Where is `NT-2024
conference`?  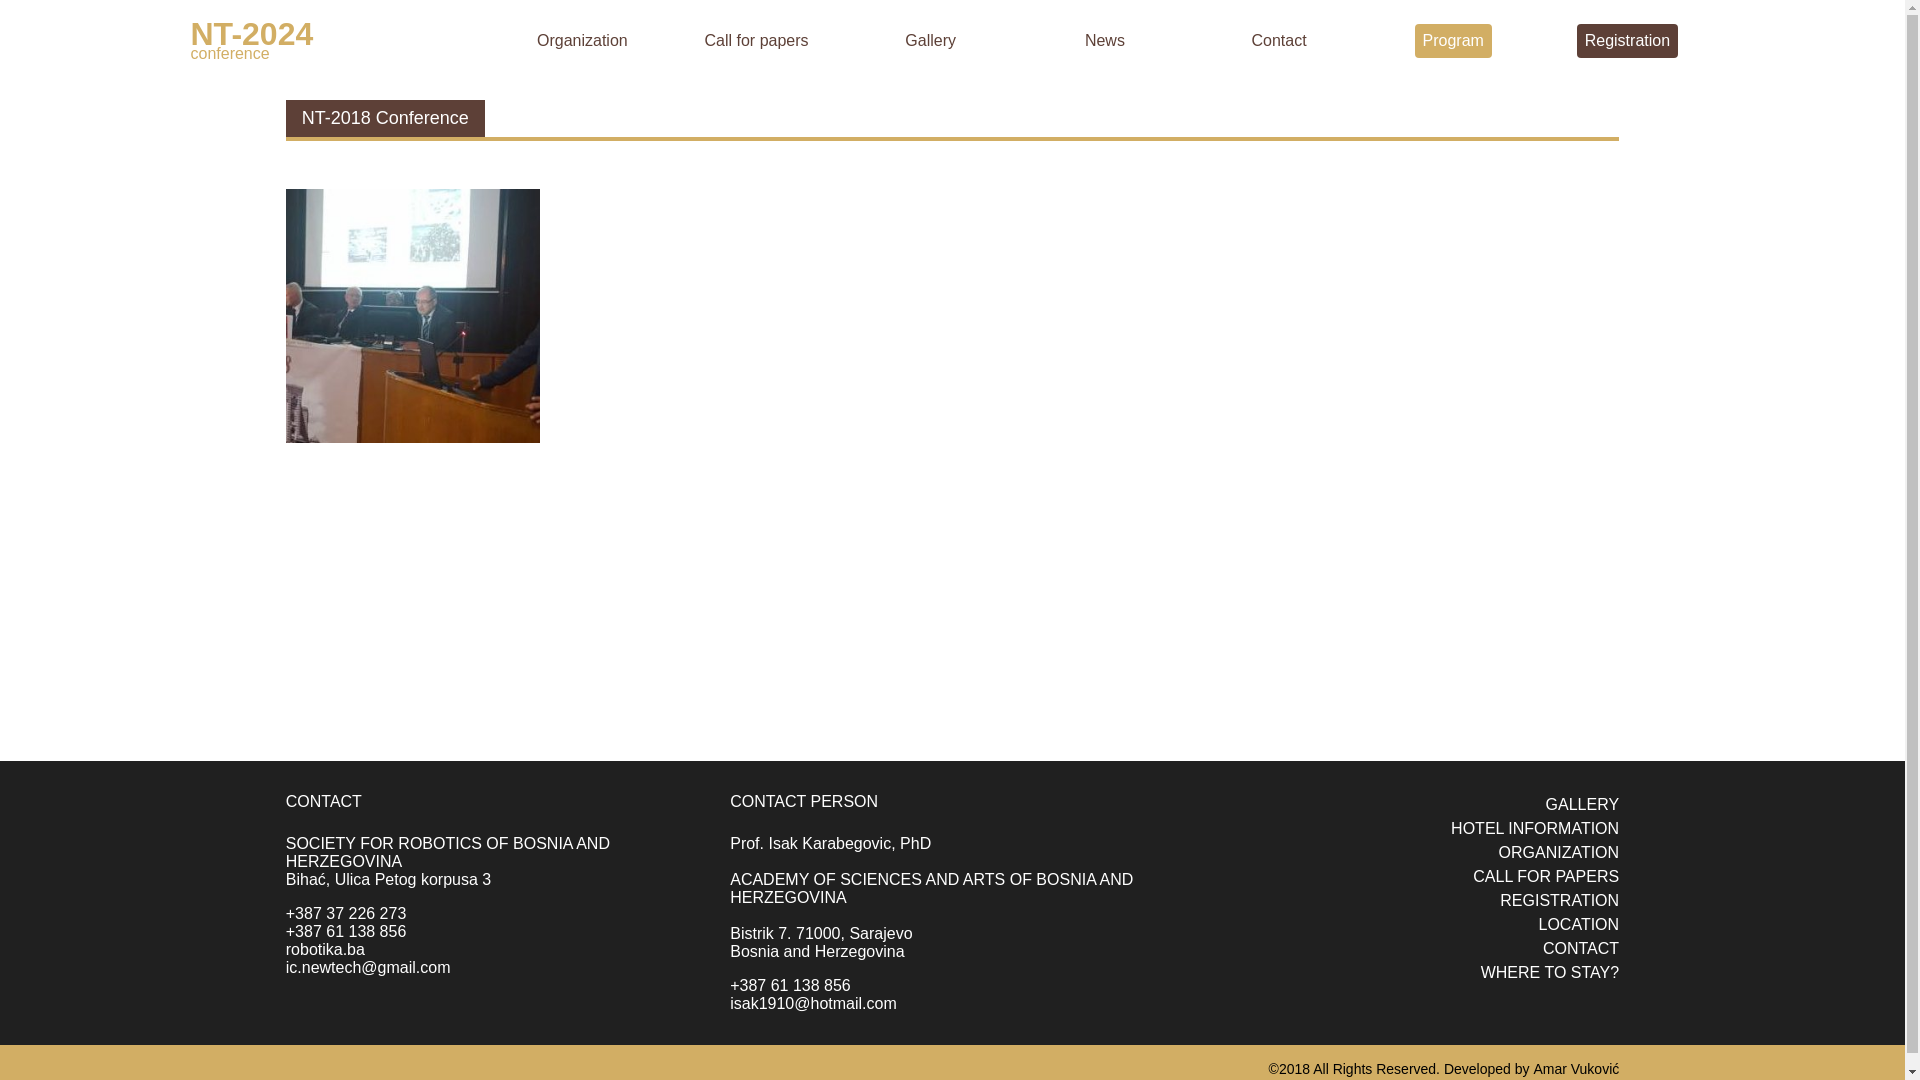
NT-2024
conference is located at coordinates (342, 40).